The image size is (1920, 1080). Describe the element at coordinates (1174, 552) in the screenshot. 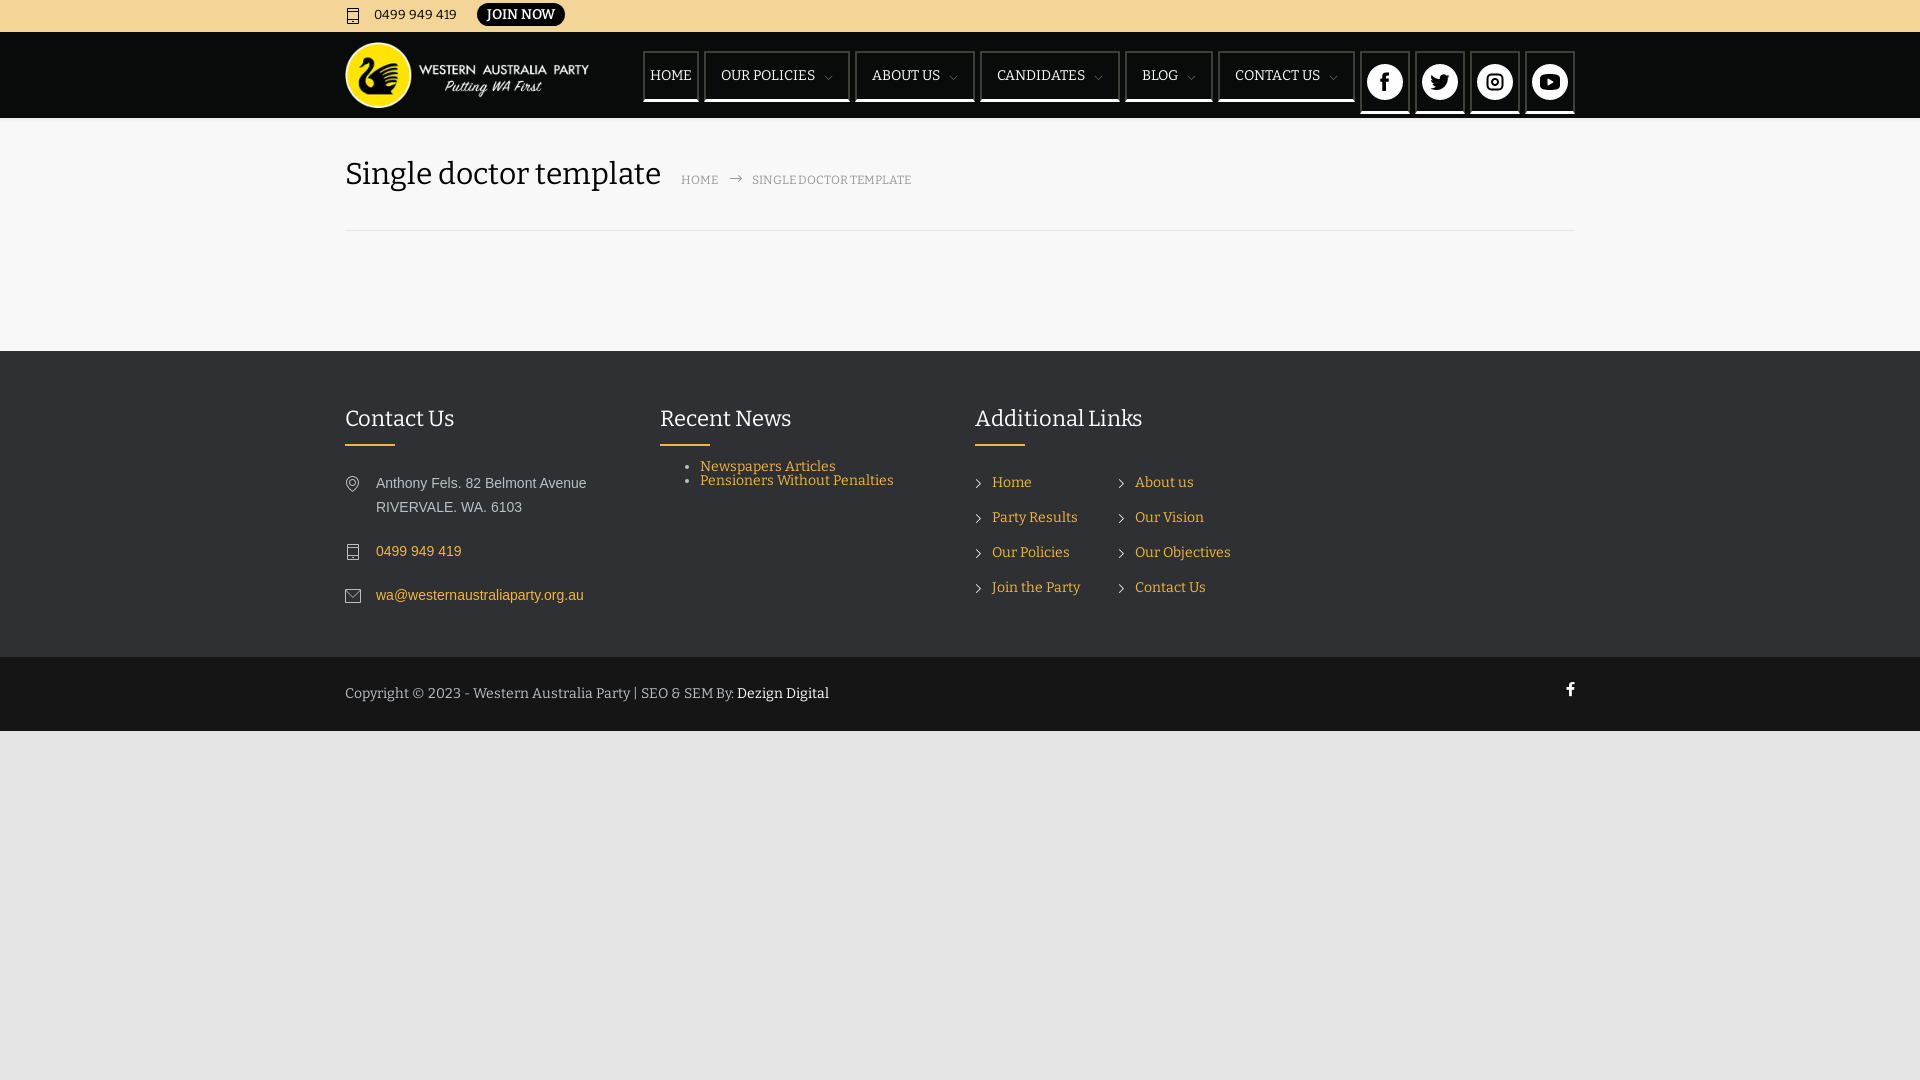

I see `Our Objectives` at that location.